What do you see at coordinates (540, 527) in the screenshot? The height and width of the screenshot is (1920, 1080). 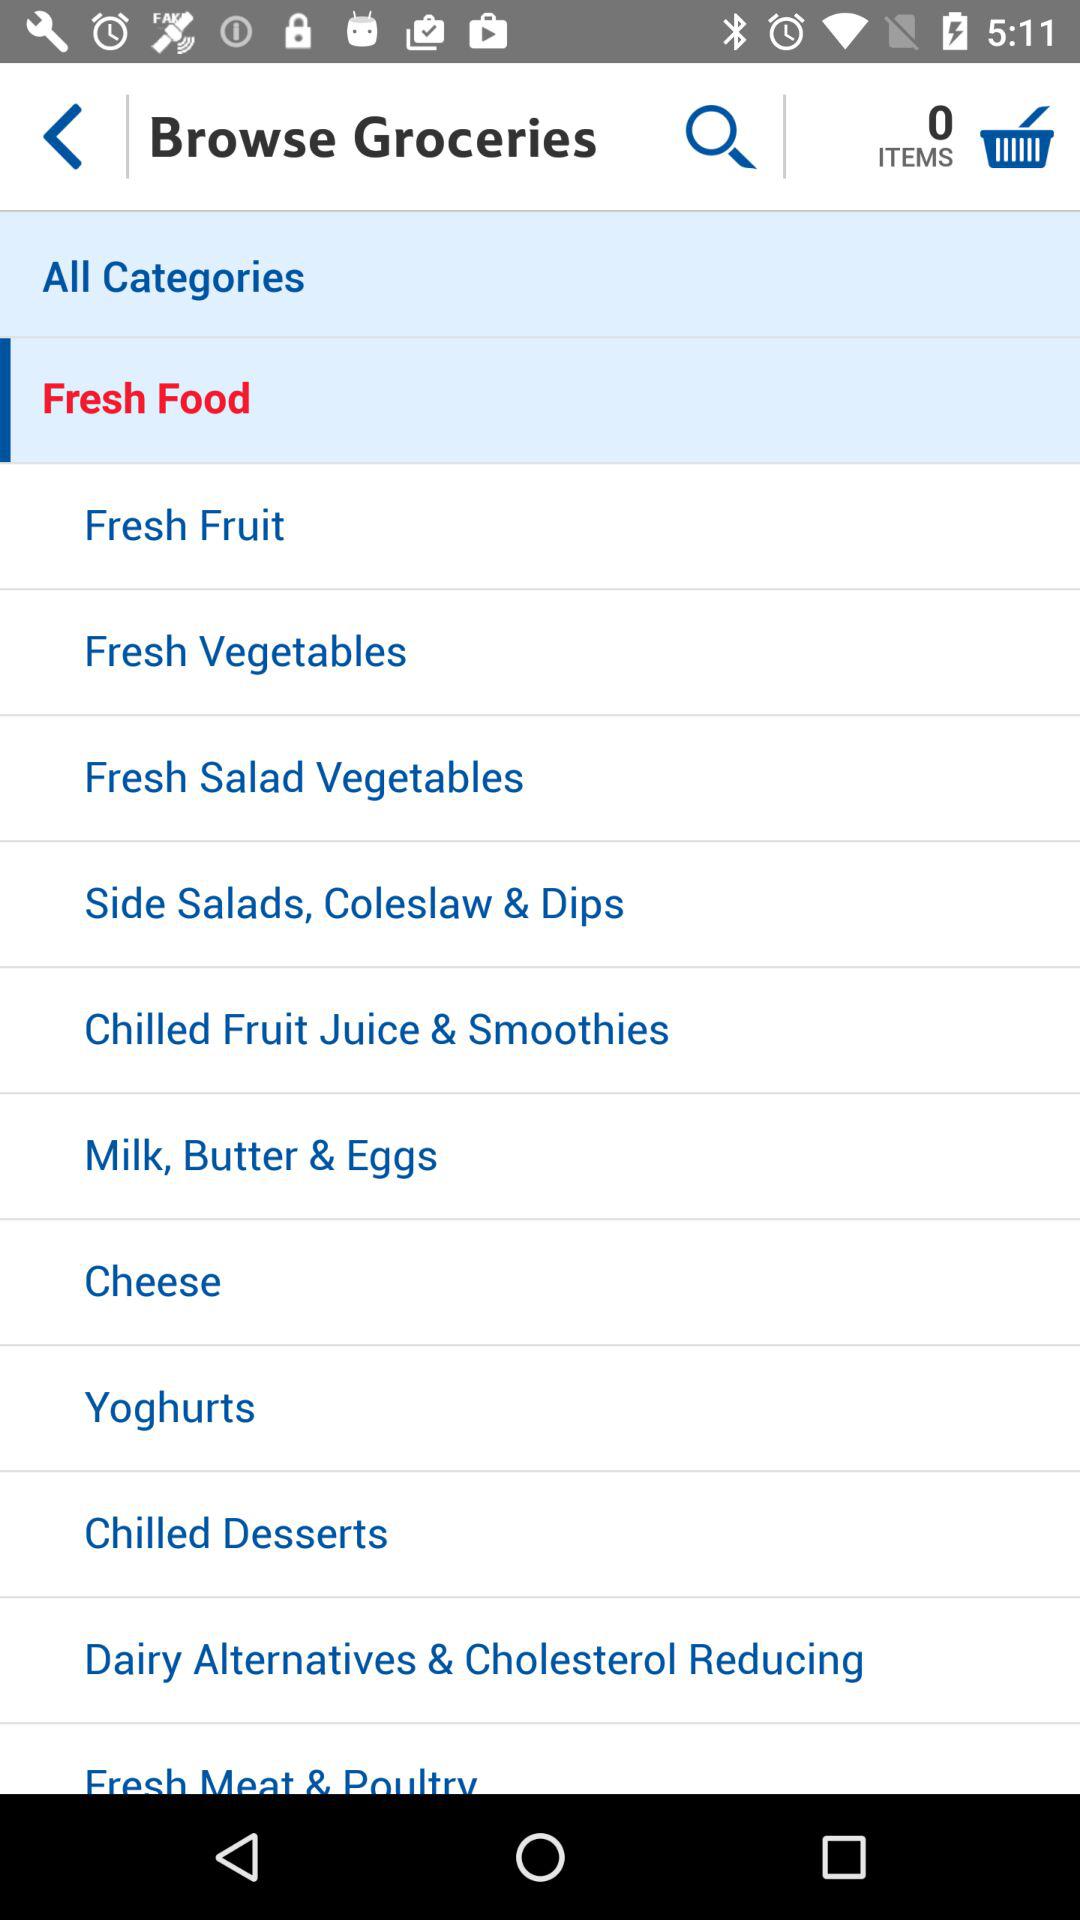 I see `open item above fresh vegetables icon` at bounding box center [540, 527].